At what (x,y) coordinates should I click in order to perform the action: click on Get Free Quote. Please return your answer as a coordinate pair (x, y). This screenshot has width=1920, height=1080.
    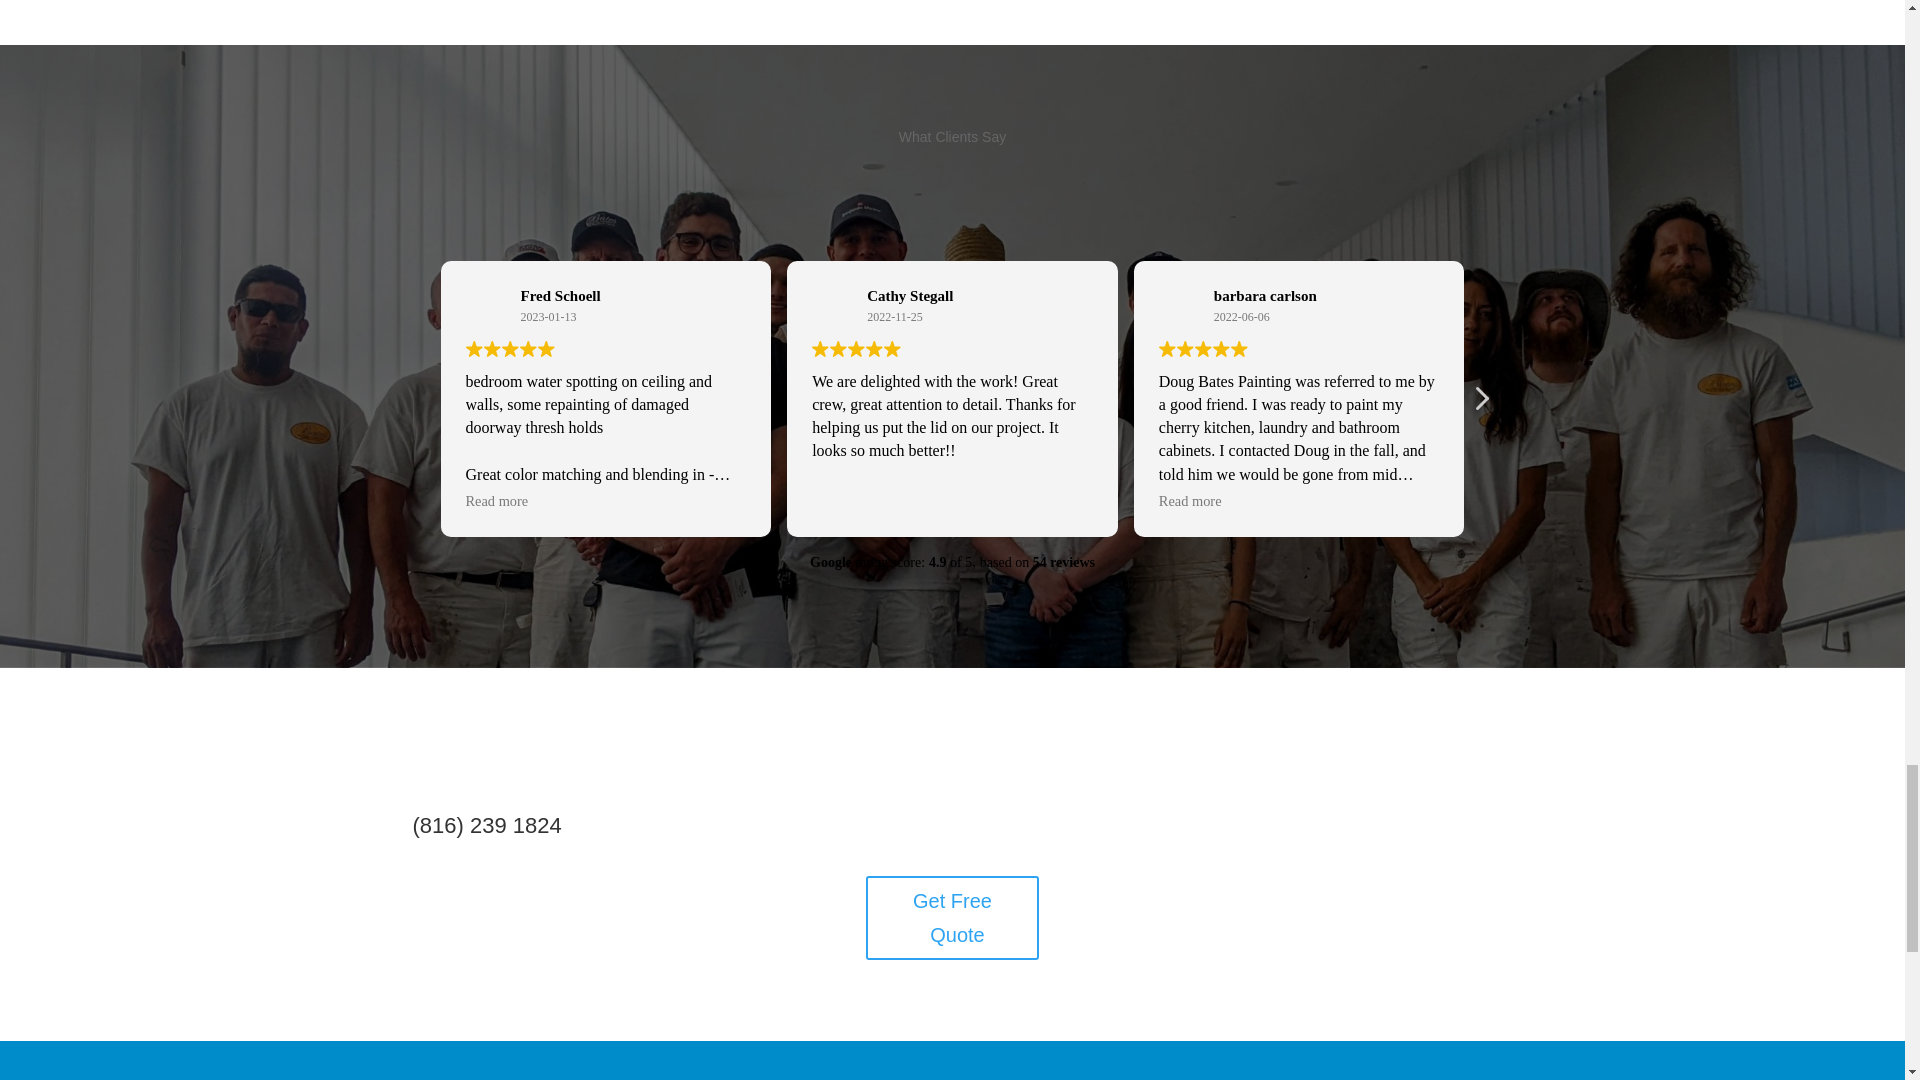
    Looking at the image, I should click on (952, 918).